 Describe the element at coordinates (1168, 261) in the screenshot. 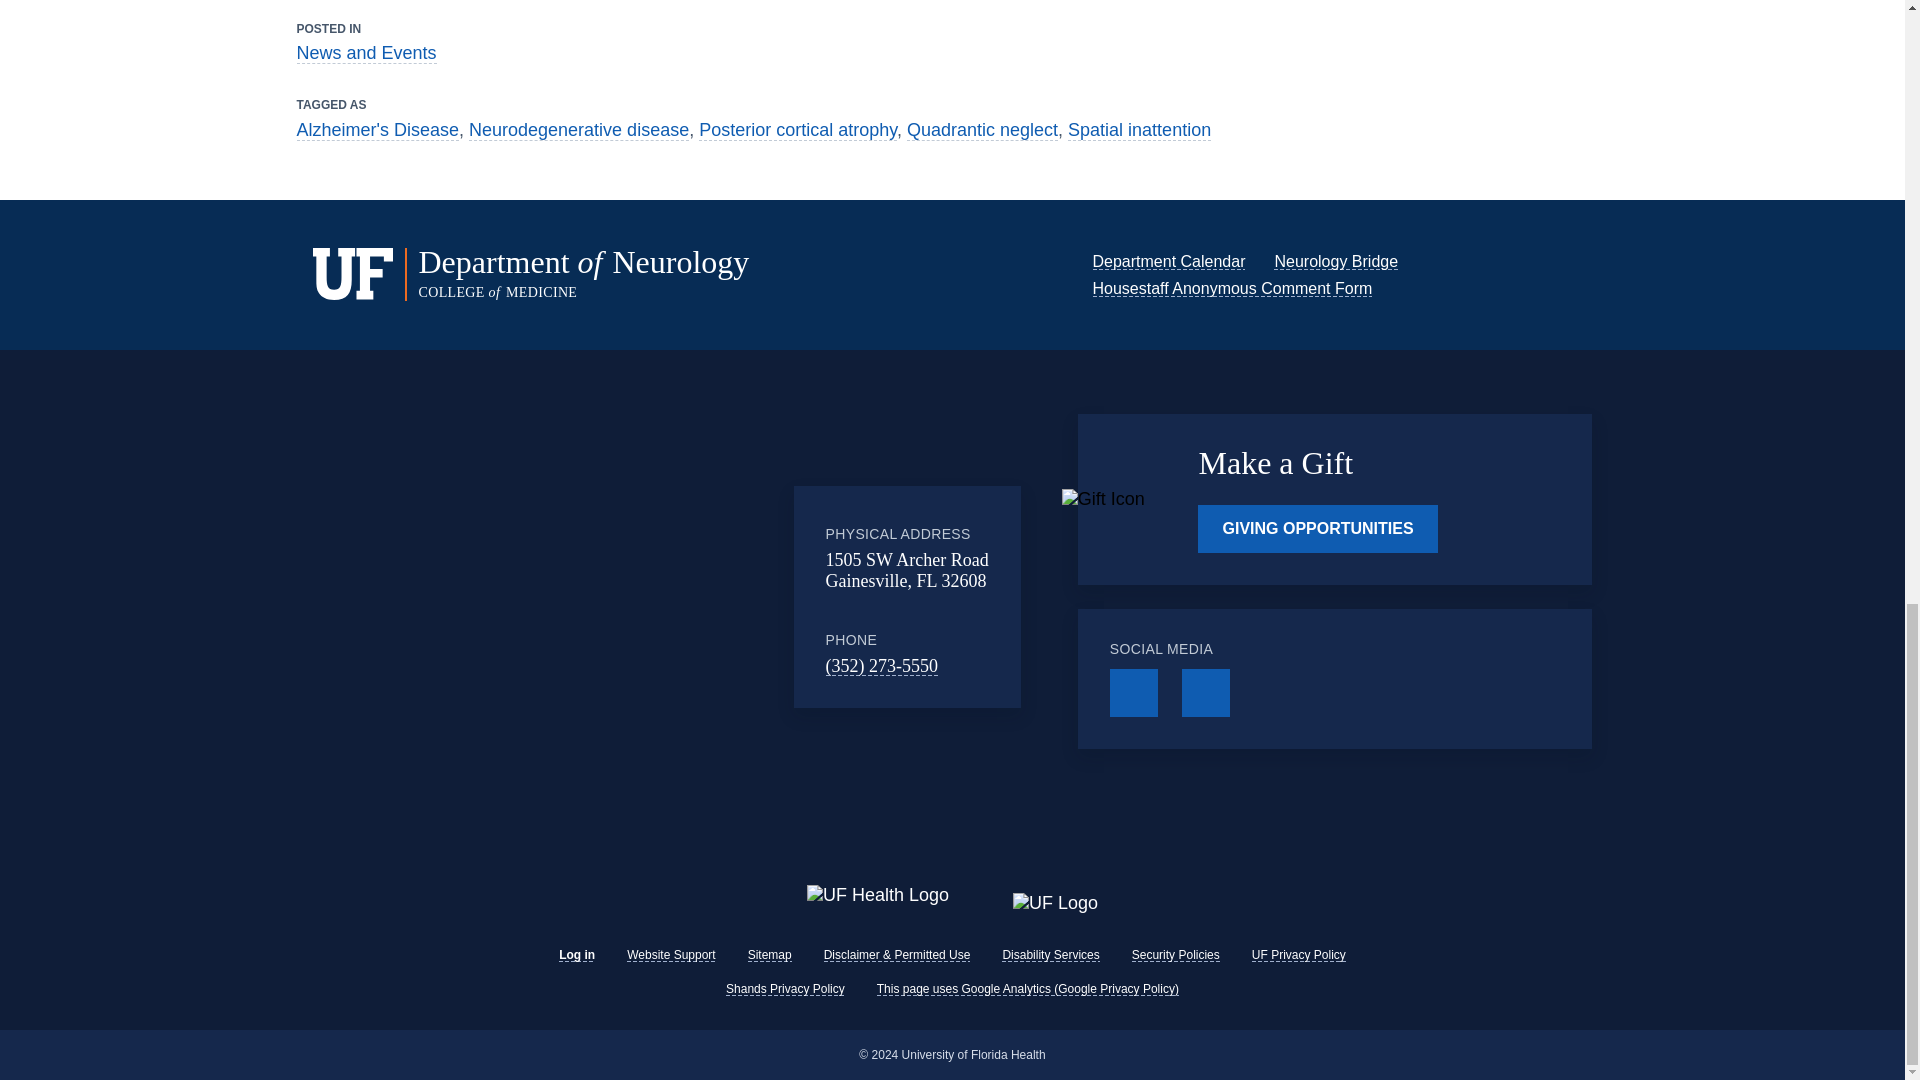

I see `Department Calendar` at that location.